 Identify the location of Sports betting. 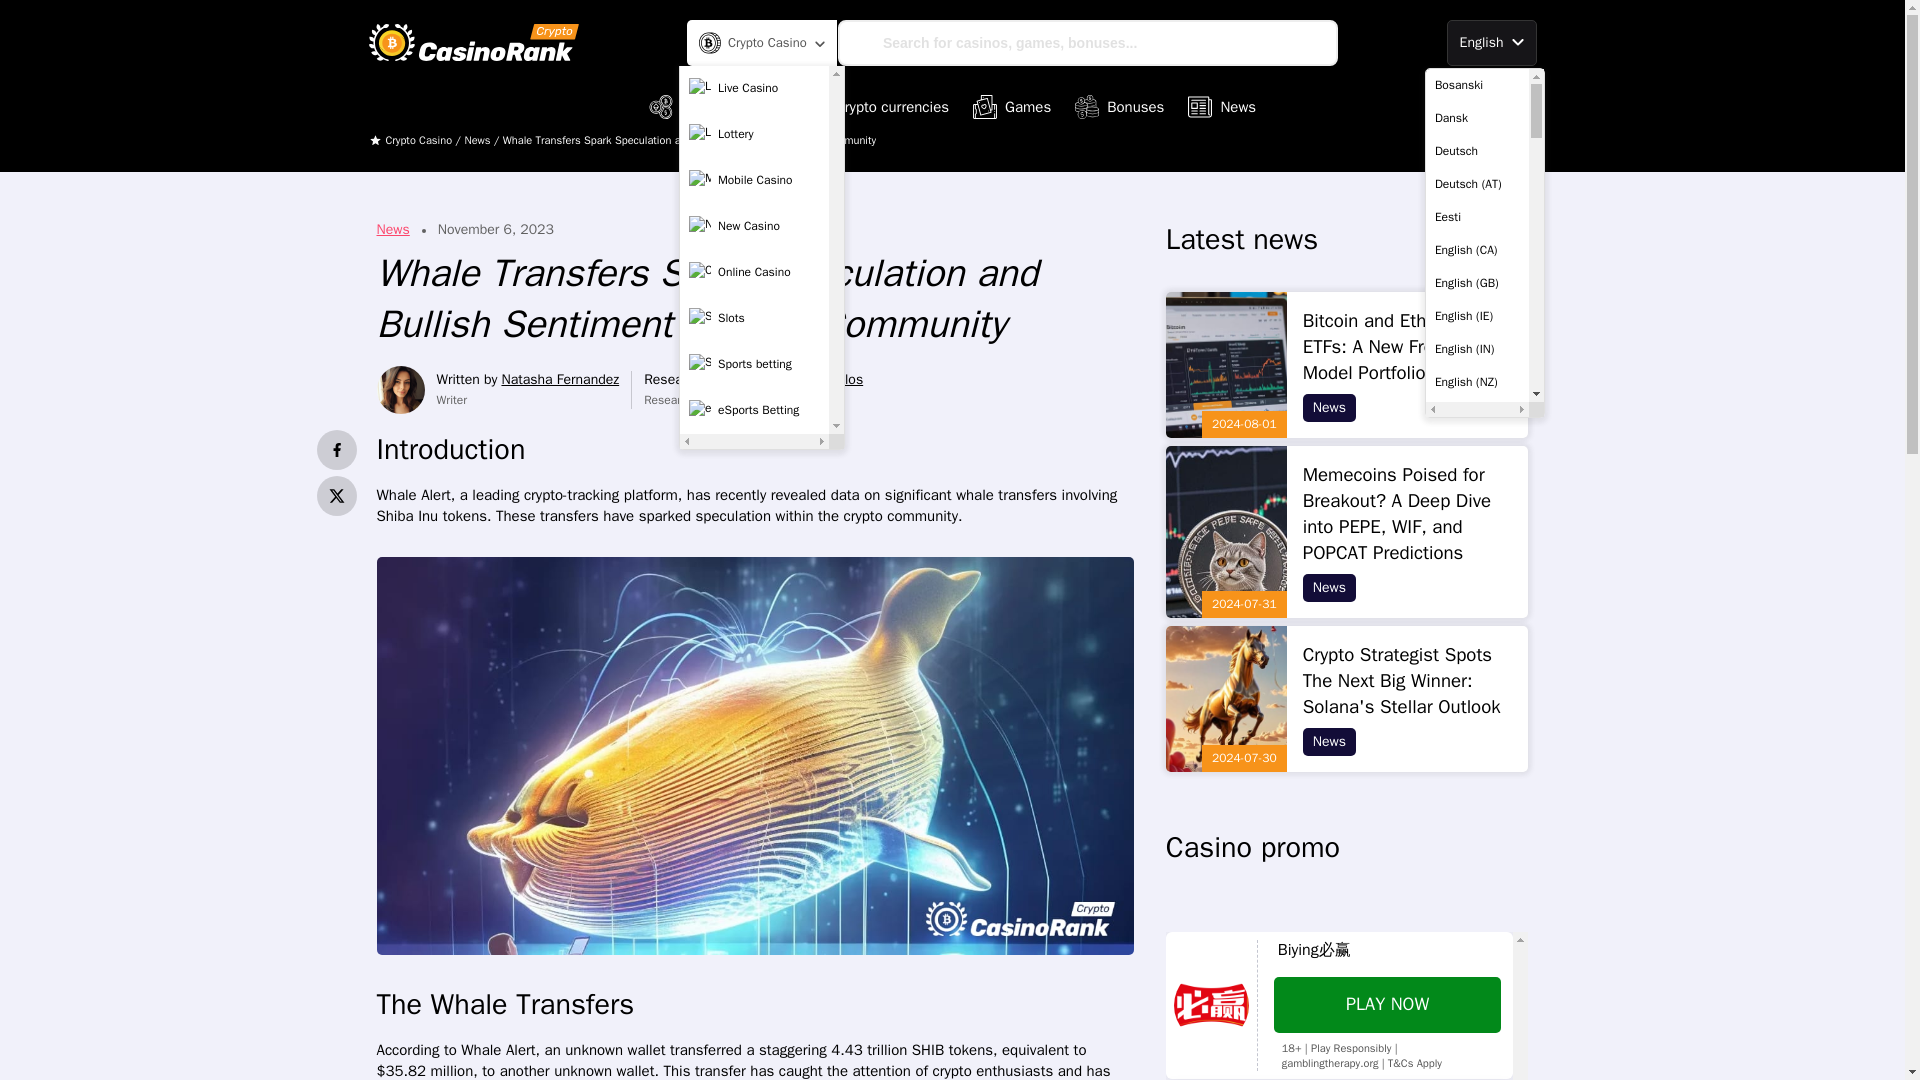
(754, 364).